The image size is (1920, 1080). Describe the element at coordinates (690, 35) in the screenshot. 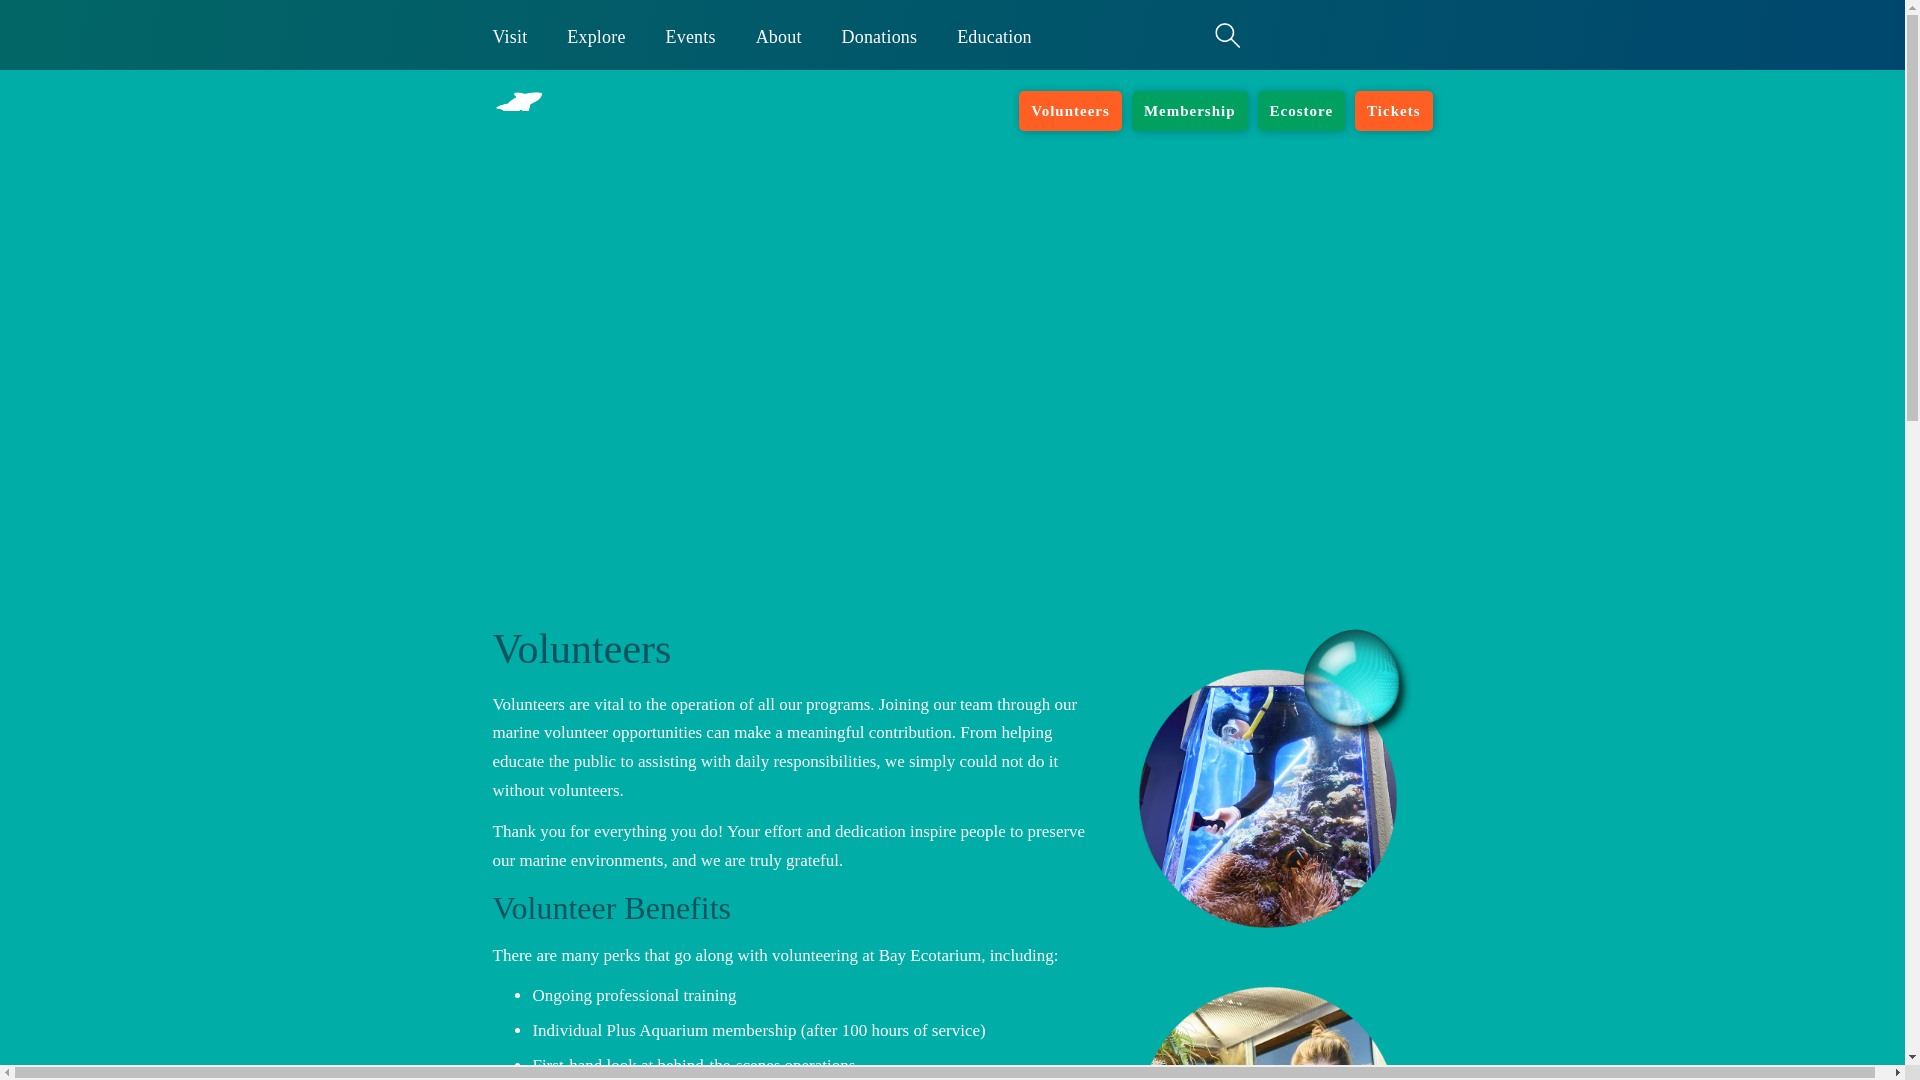

I see `Events` at that location.